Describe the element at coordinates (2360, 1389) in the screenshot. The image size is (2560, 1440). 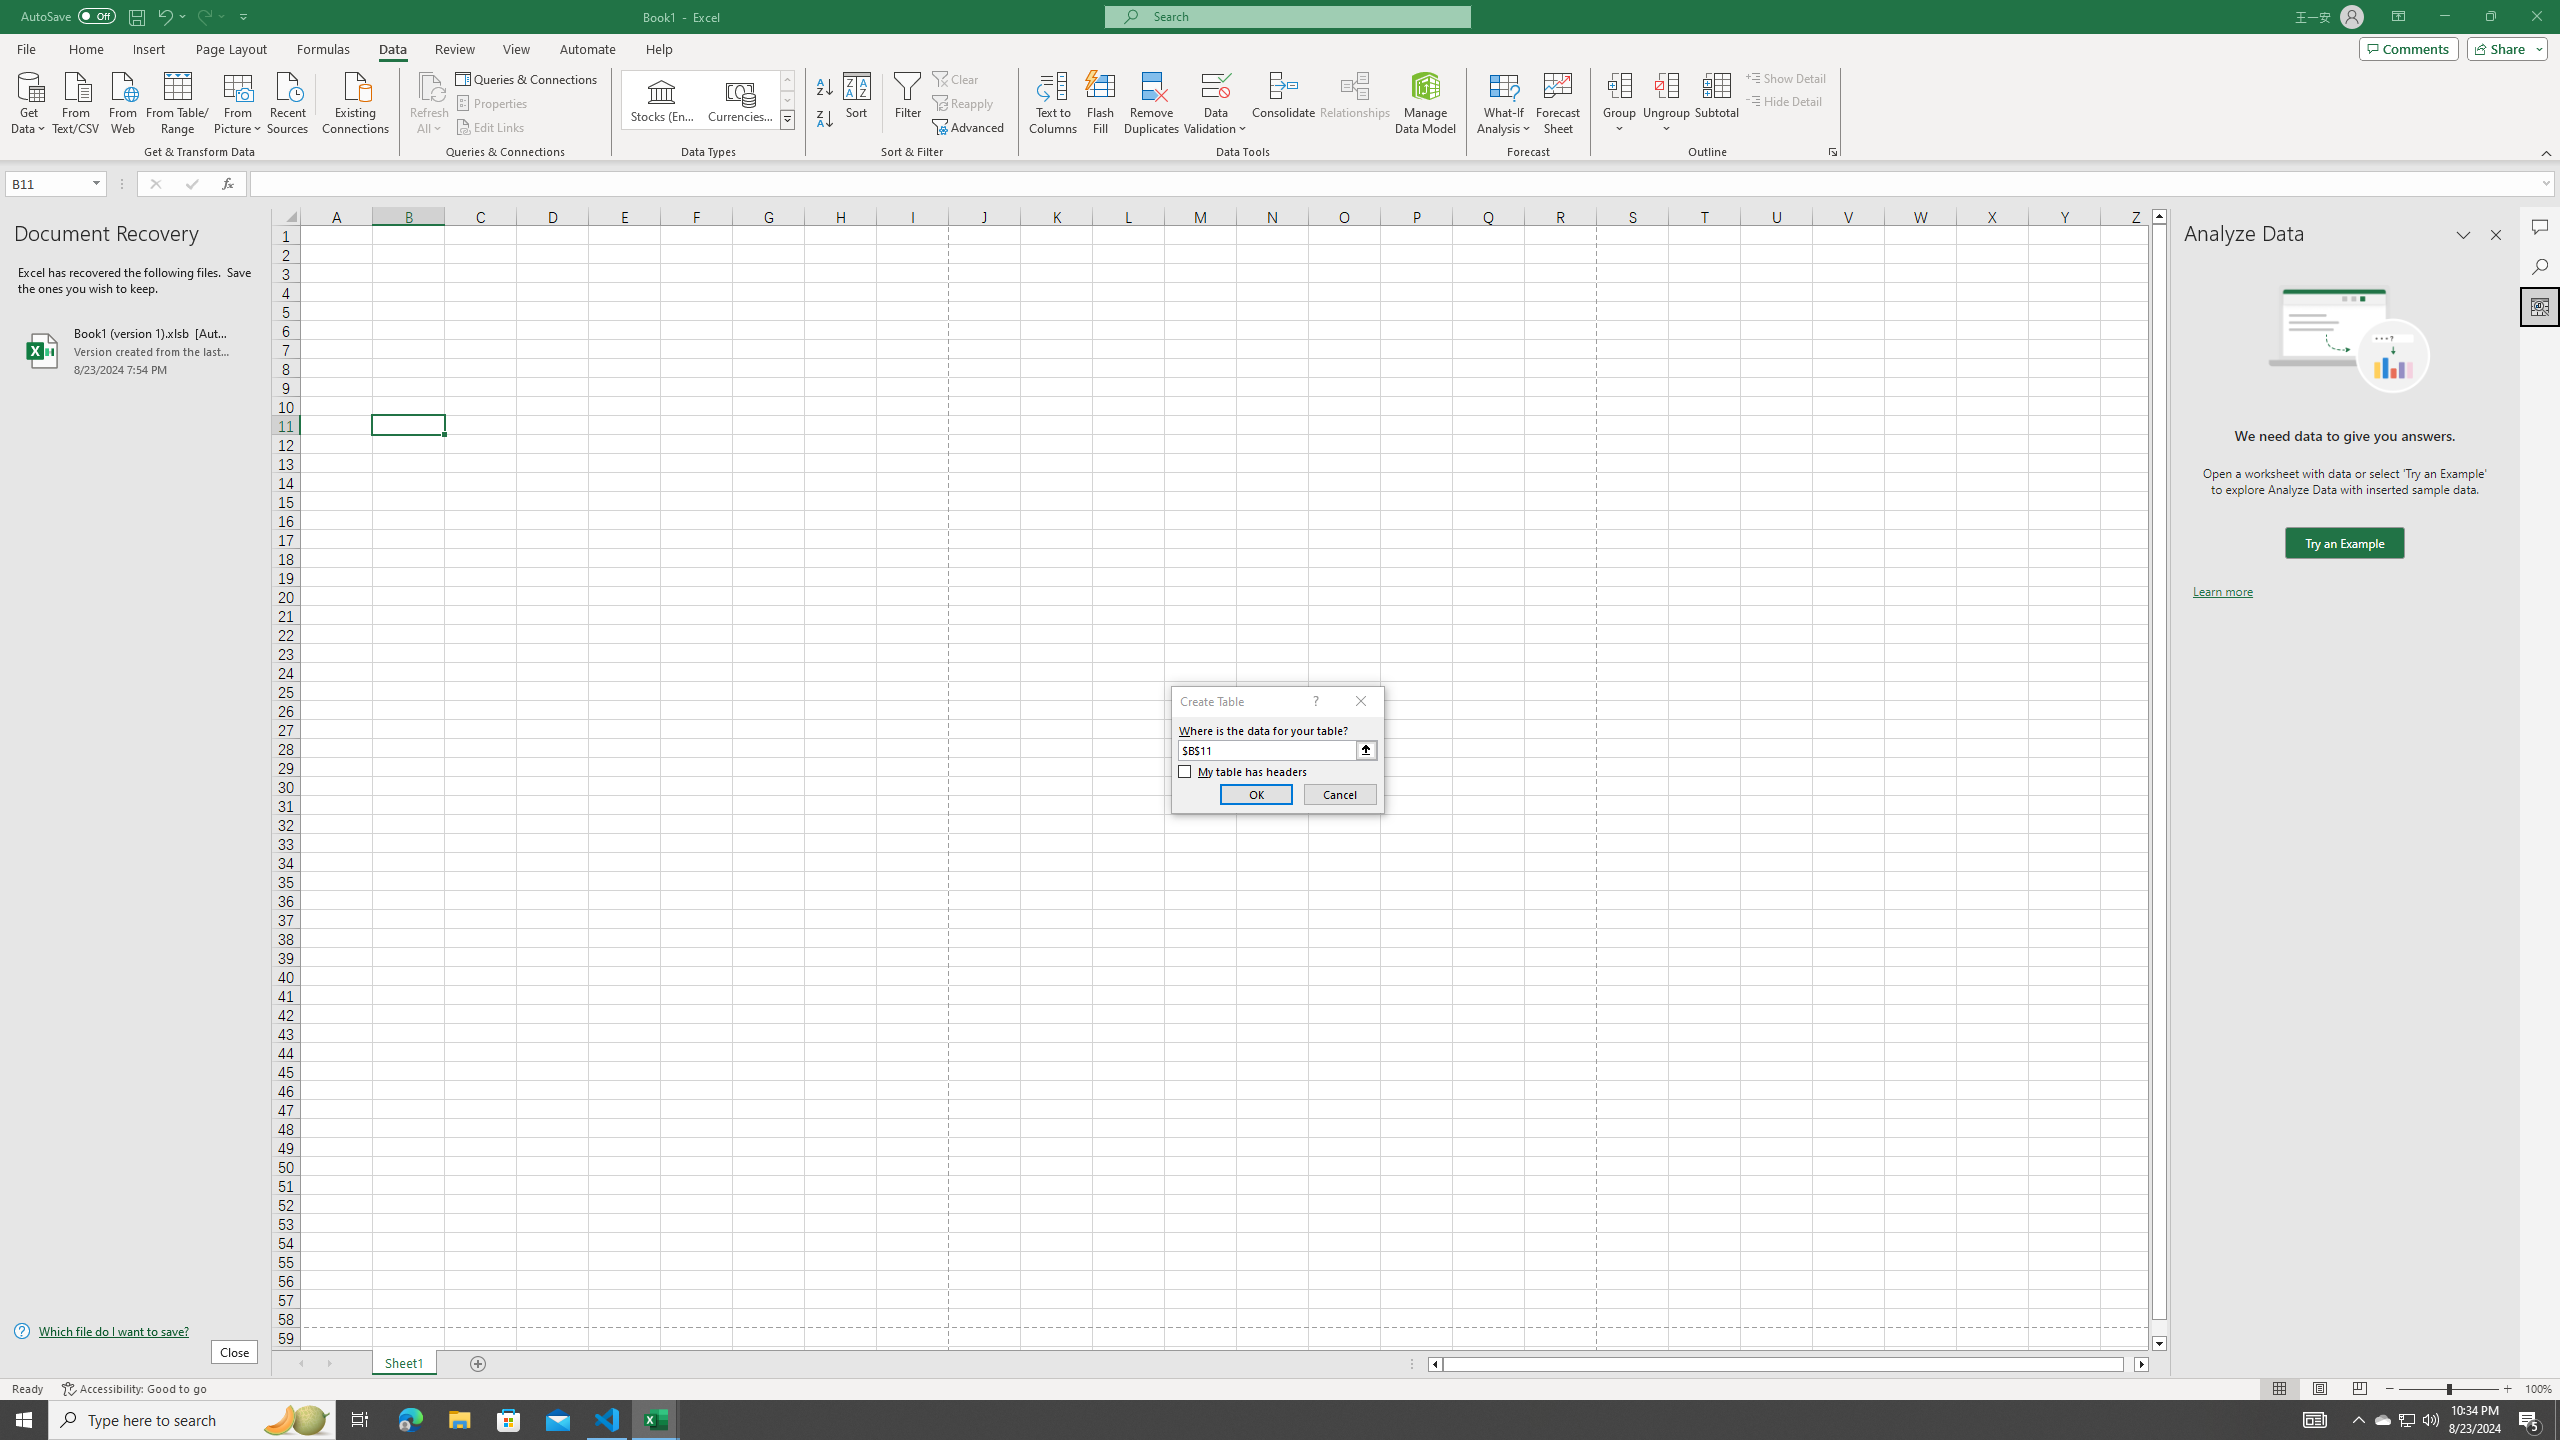
I see `Page Break Preview` at that location.